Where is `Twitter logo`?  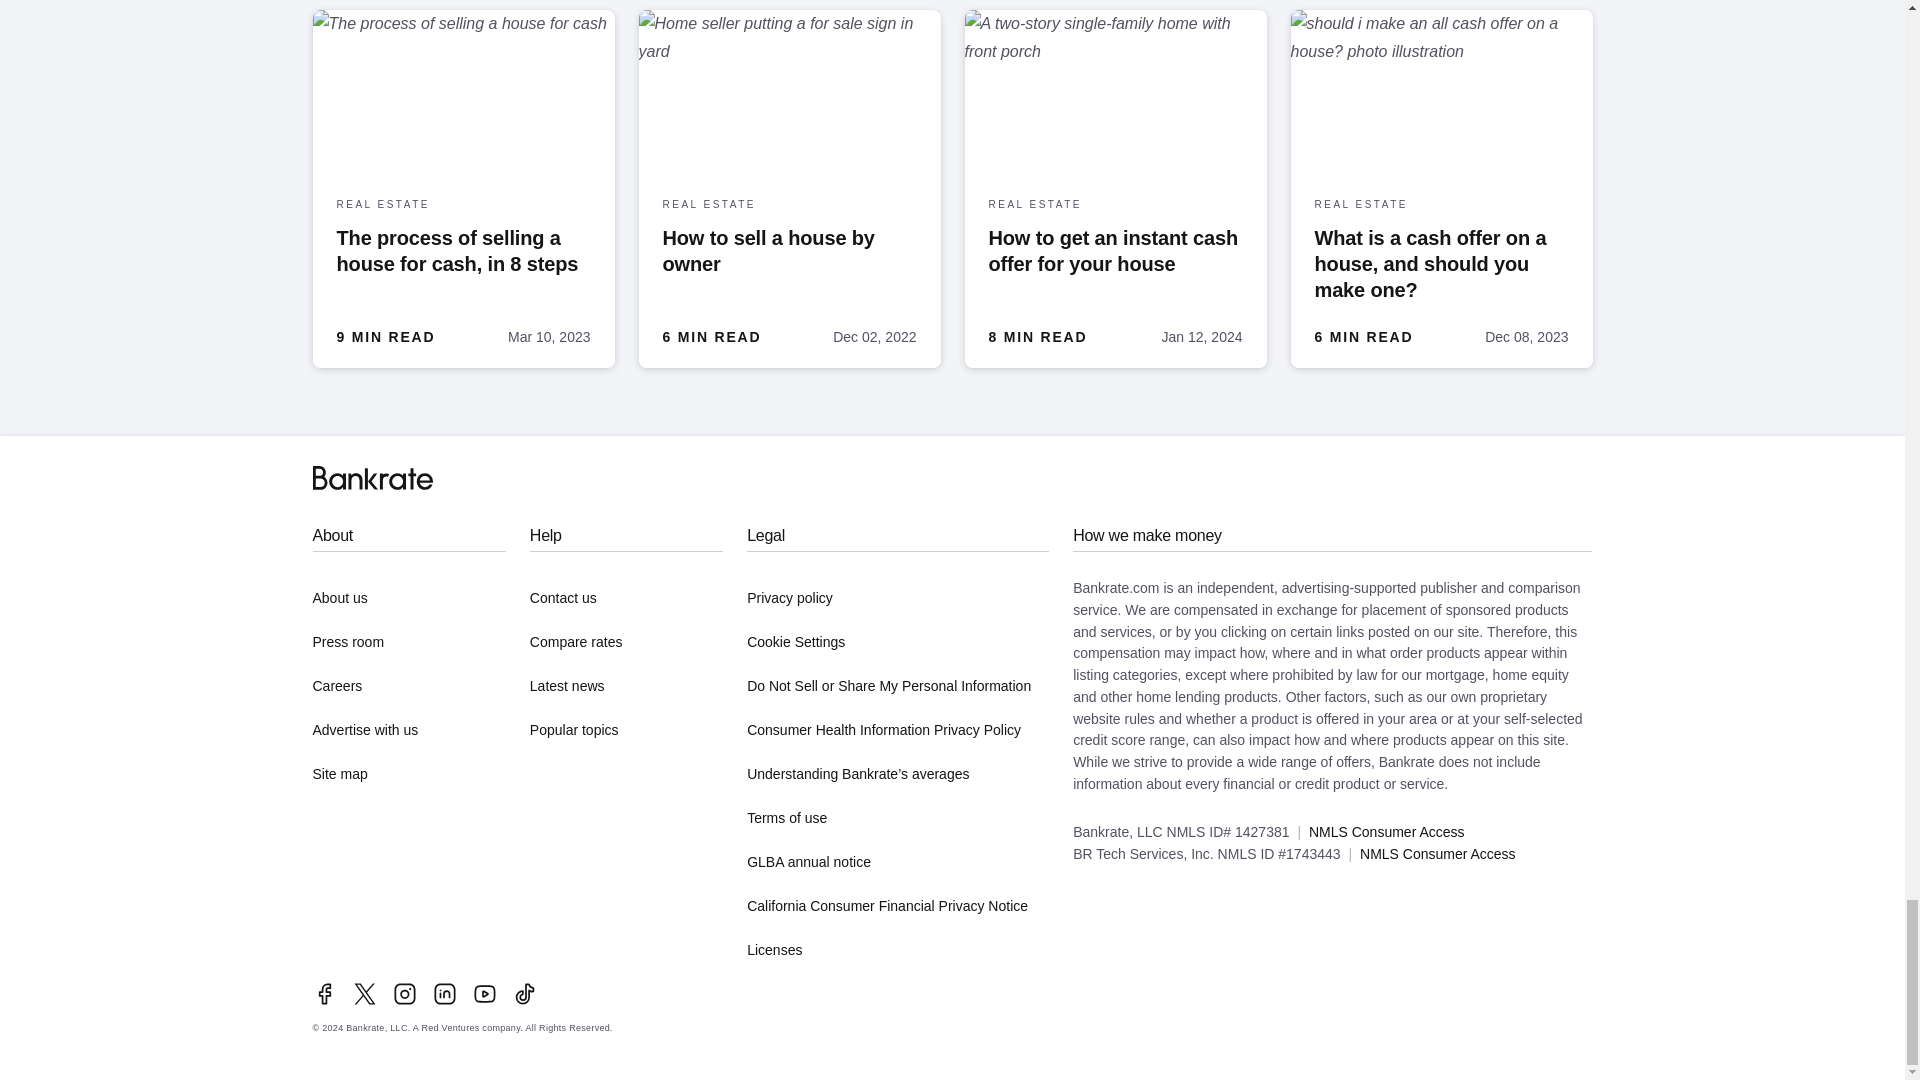
Twitter logo is located at coordinates (364, 993).